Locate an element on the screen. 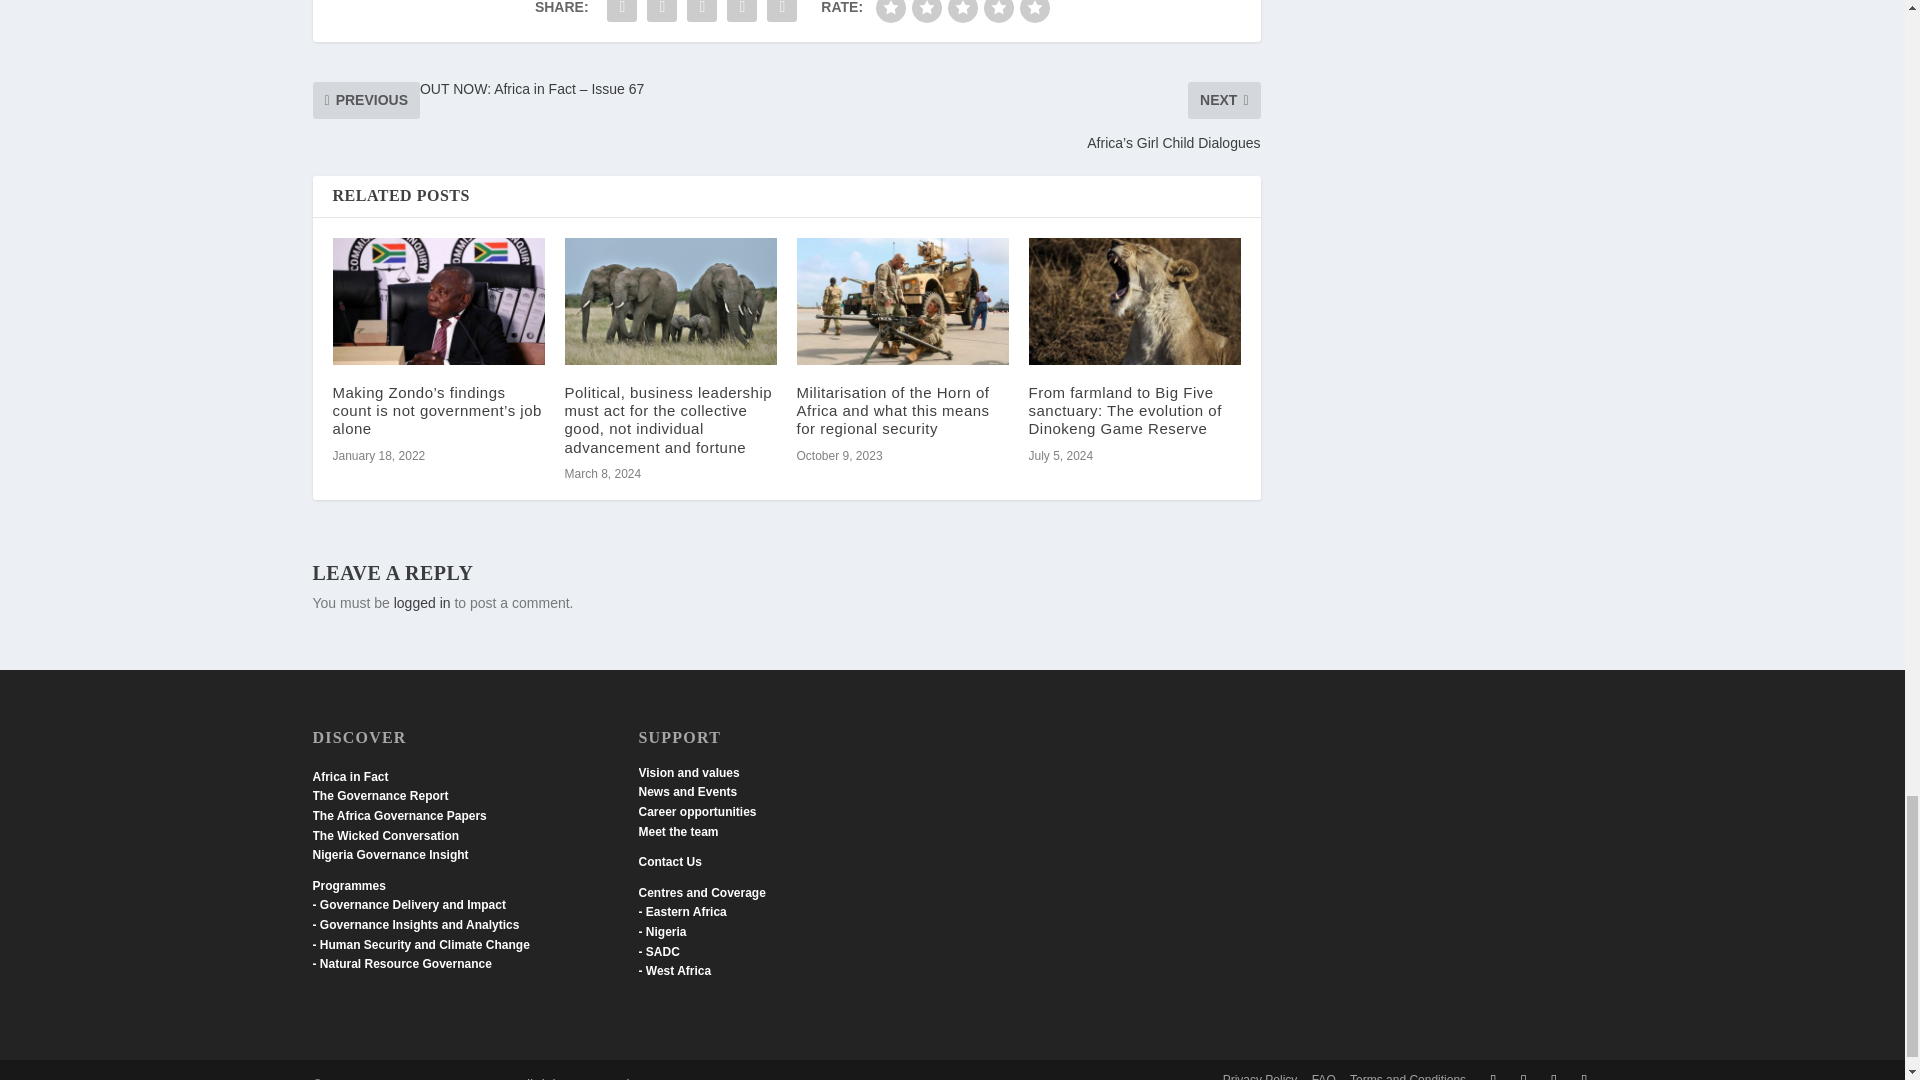  Share "Why data matters for governance" via LinkedIn is located at coordinates (701, 14).